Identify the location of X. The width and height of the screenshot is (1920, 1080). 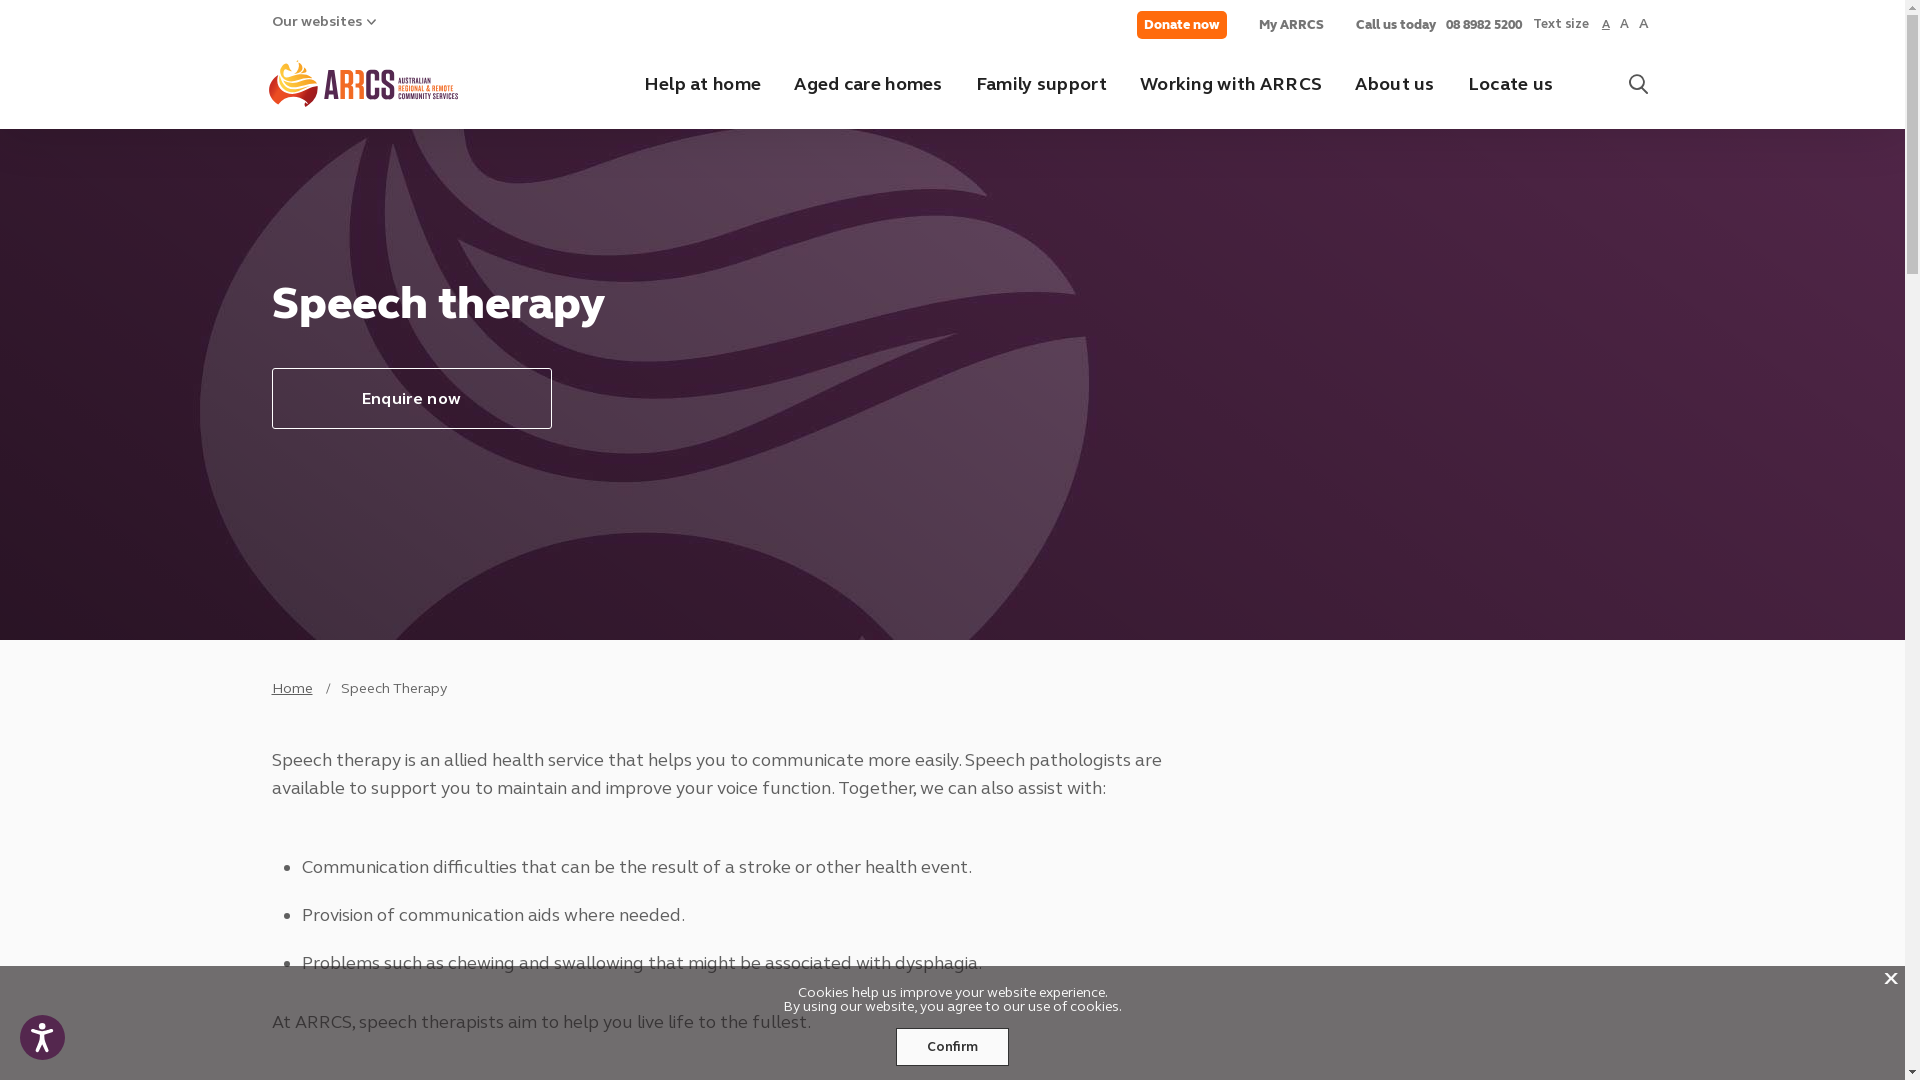
(1890, 980).